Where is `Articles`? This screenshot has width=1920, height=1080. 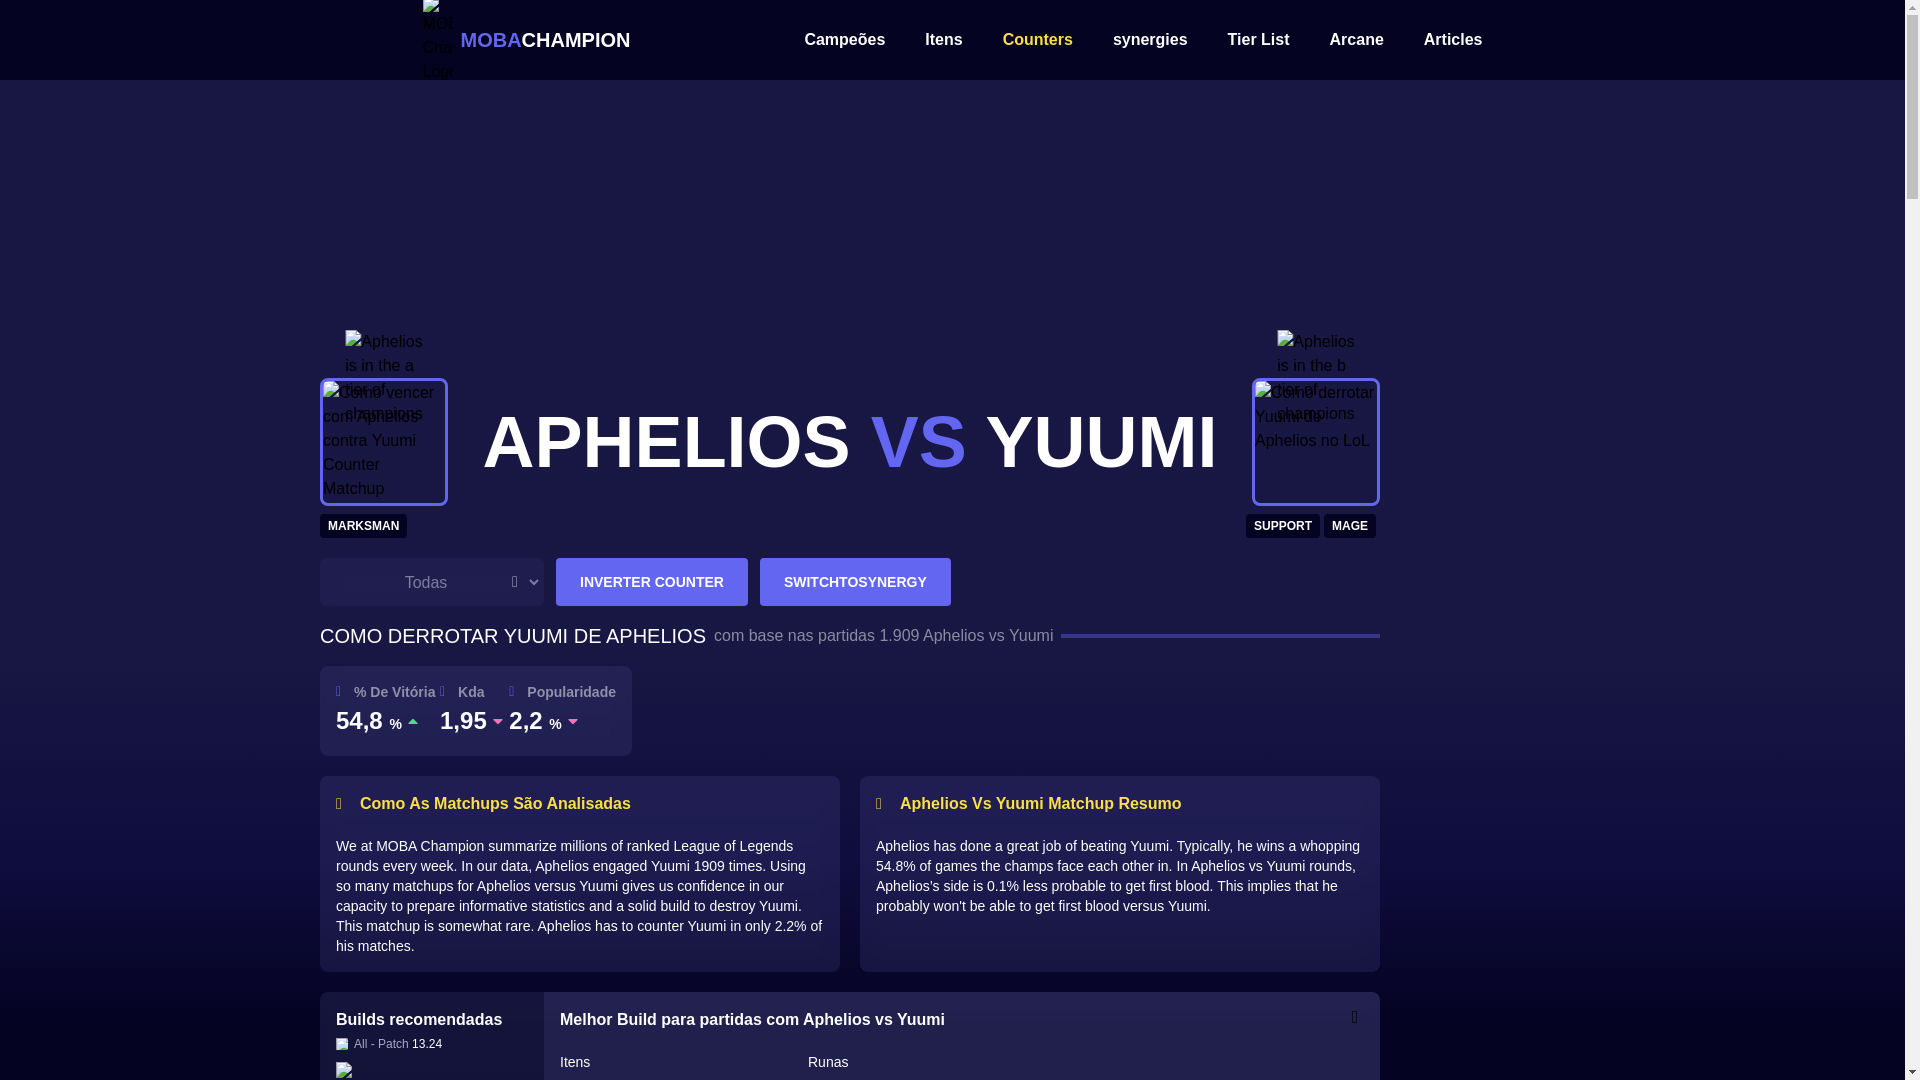
Articles is located at coordinates (1453, 40).